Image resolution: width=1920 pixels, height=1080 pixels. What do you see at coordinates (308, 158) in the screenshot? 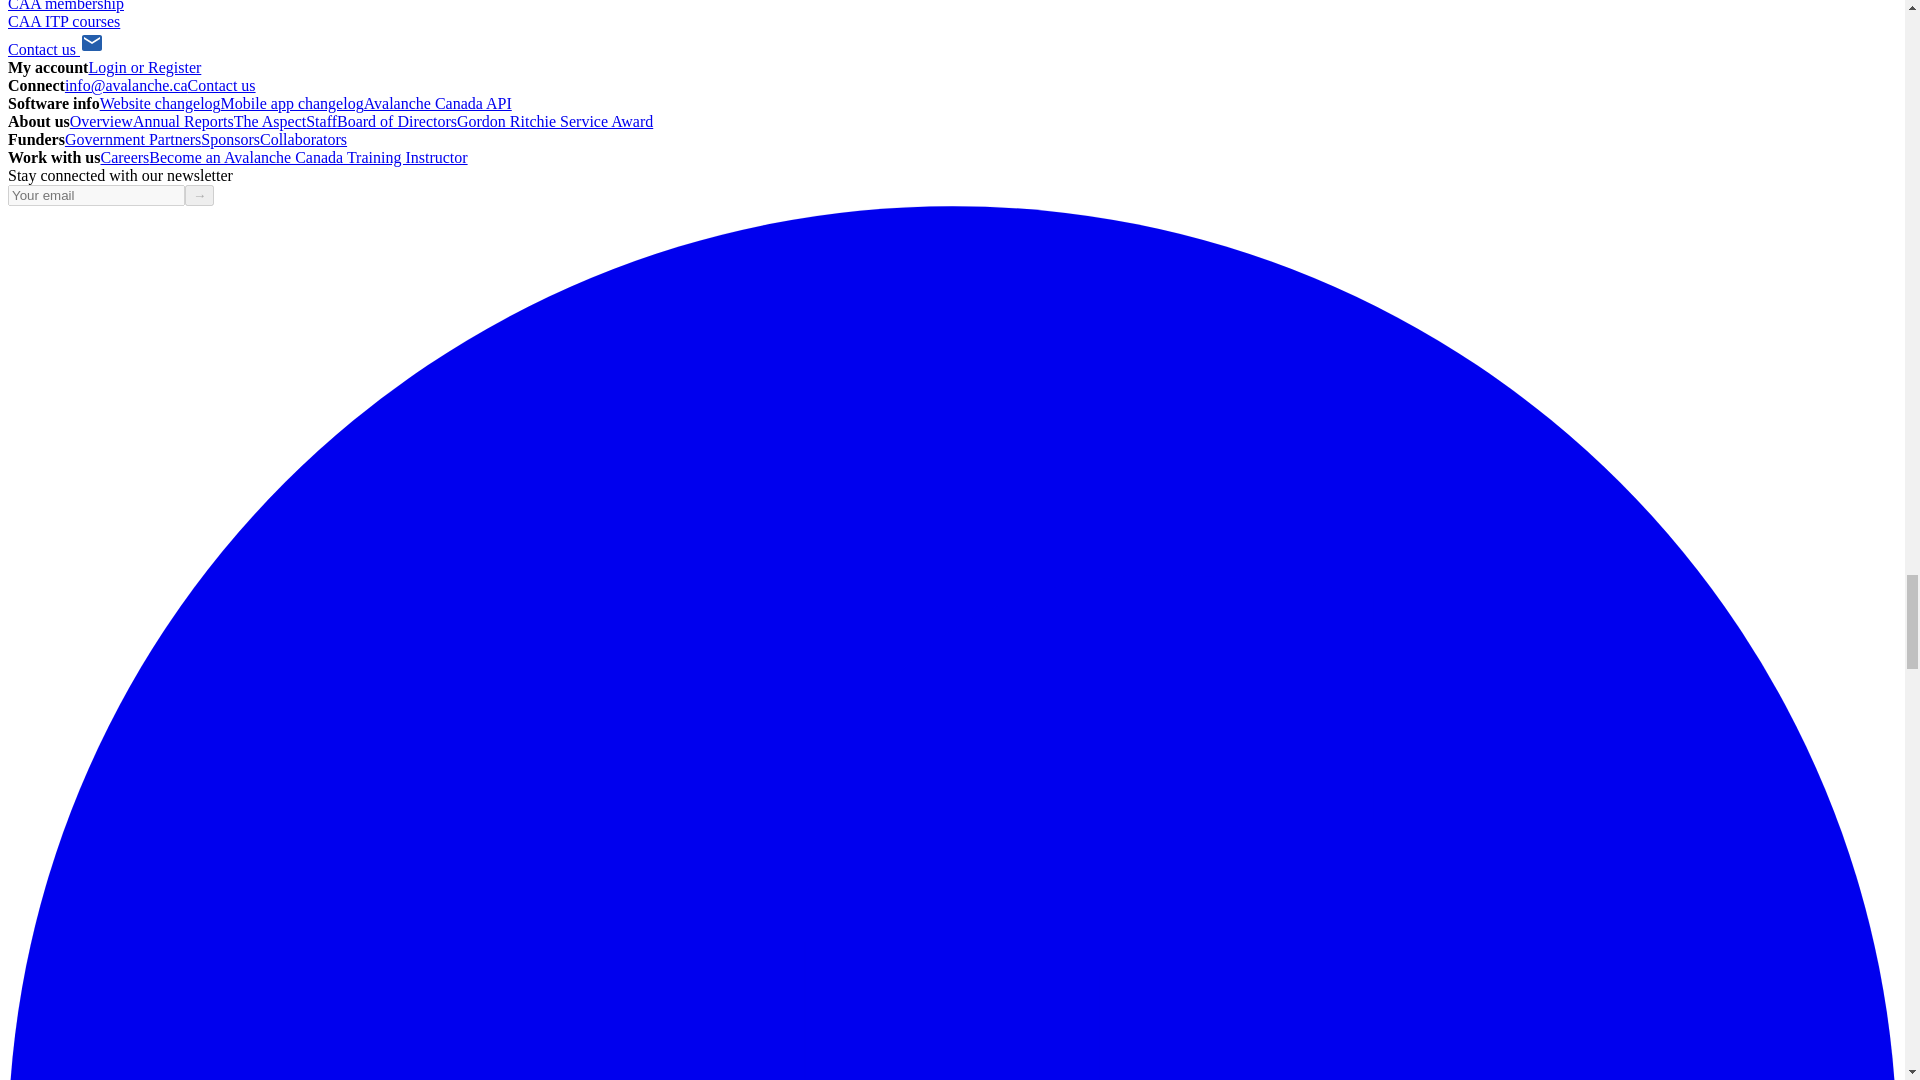
I see `Become an Avalanche Canada Training Instructor` at bounding box center [308, 158].